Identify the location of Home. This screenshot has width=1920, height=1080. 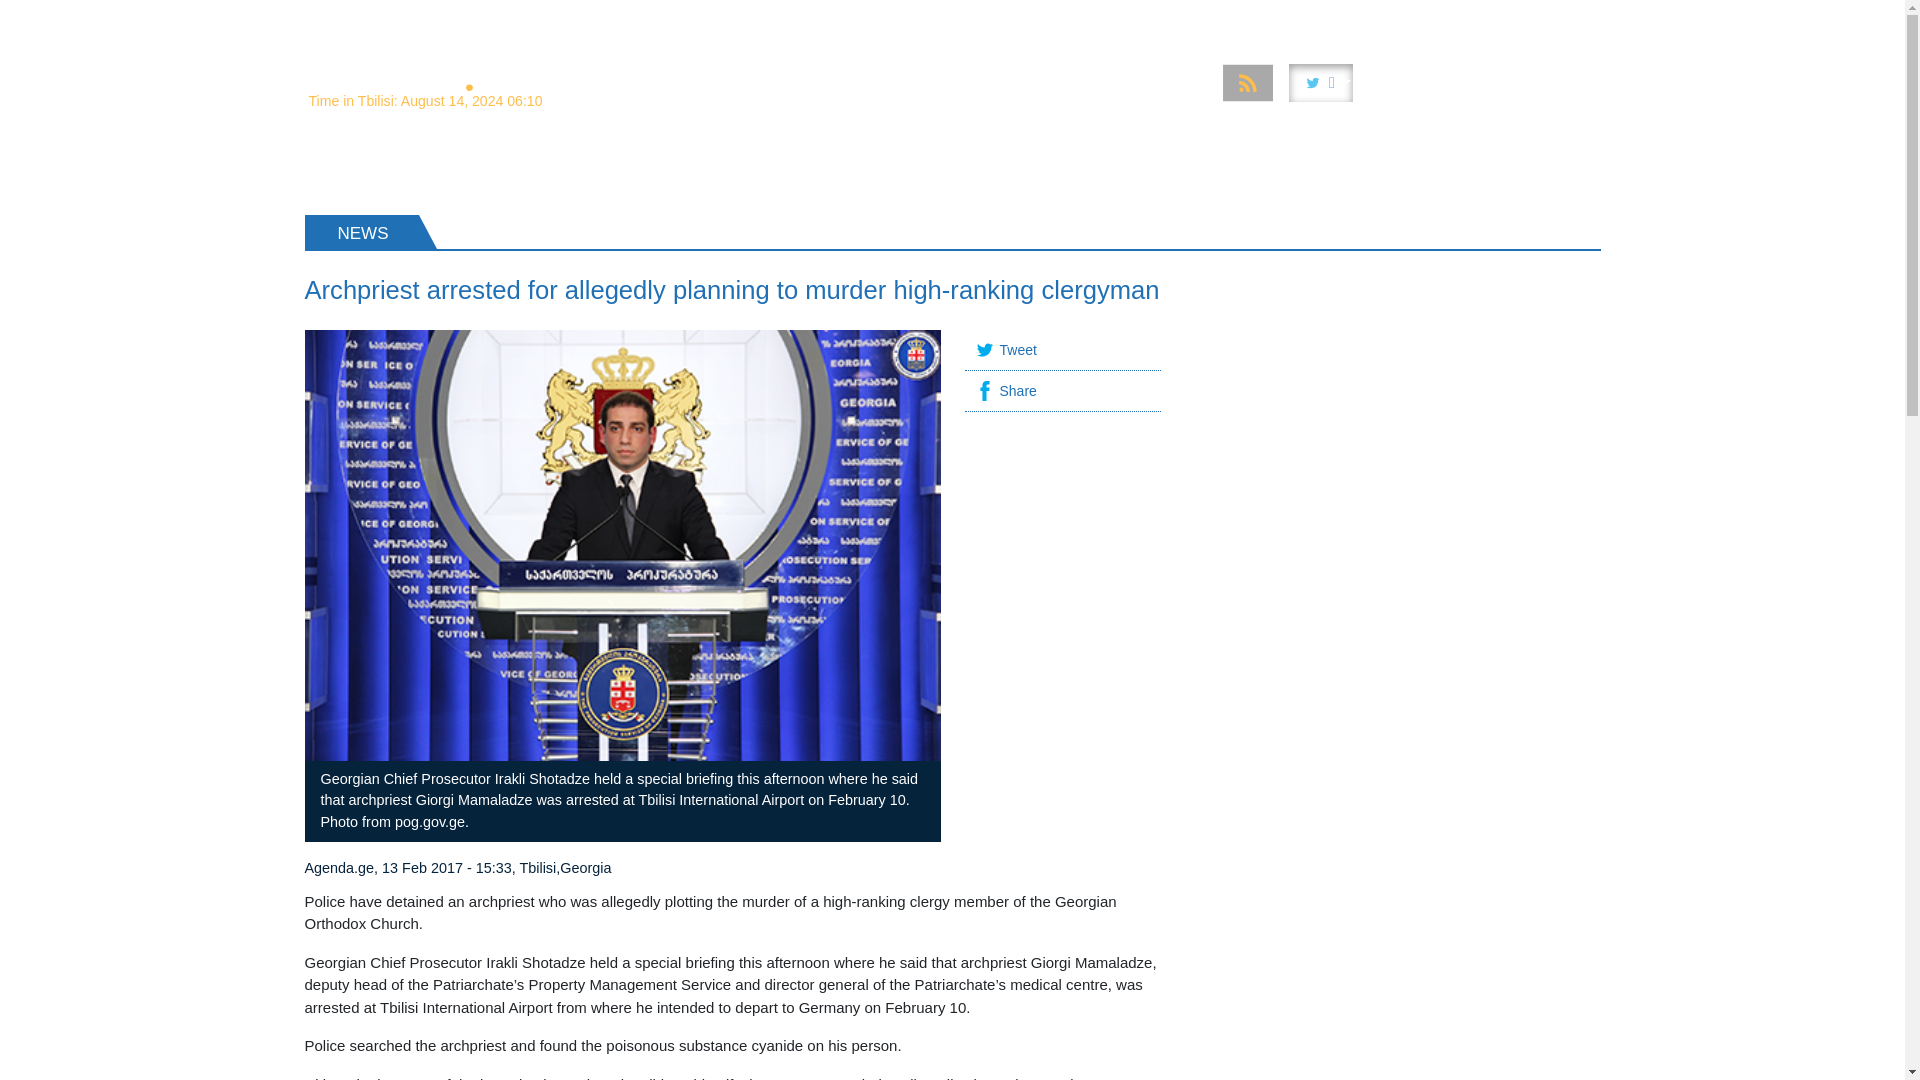
(676, 18).